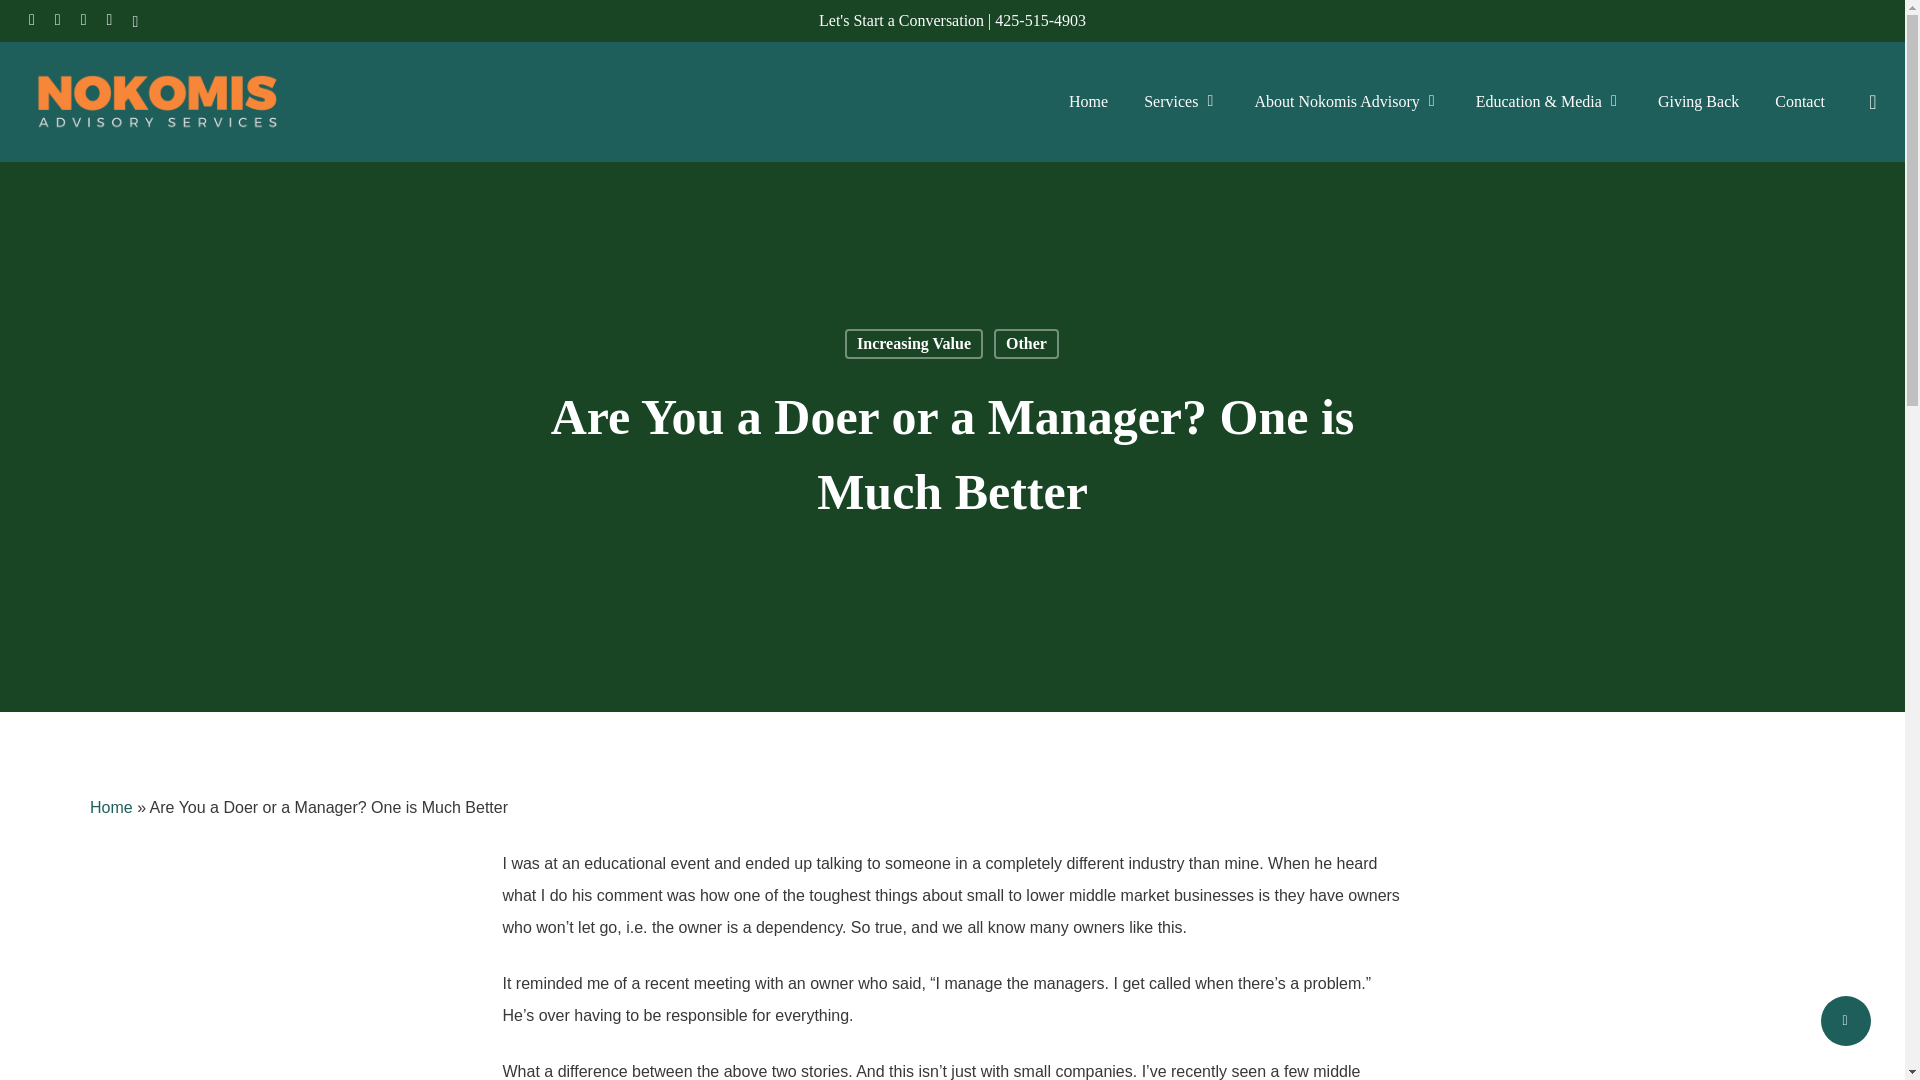 This screenshot has width=1920, height=1080. I want to click on search, so click(1872, 102).